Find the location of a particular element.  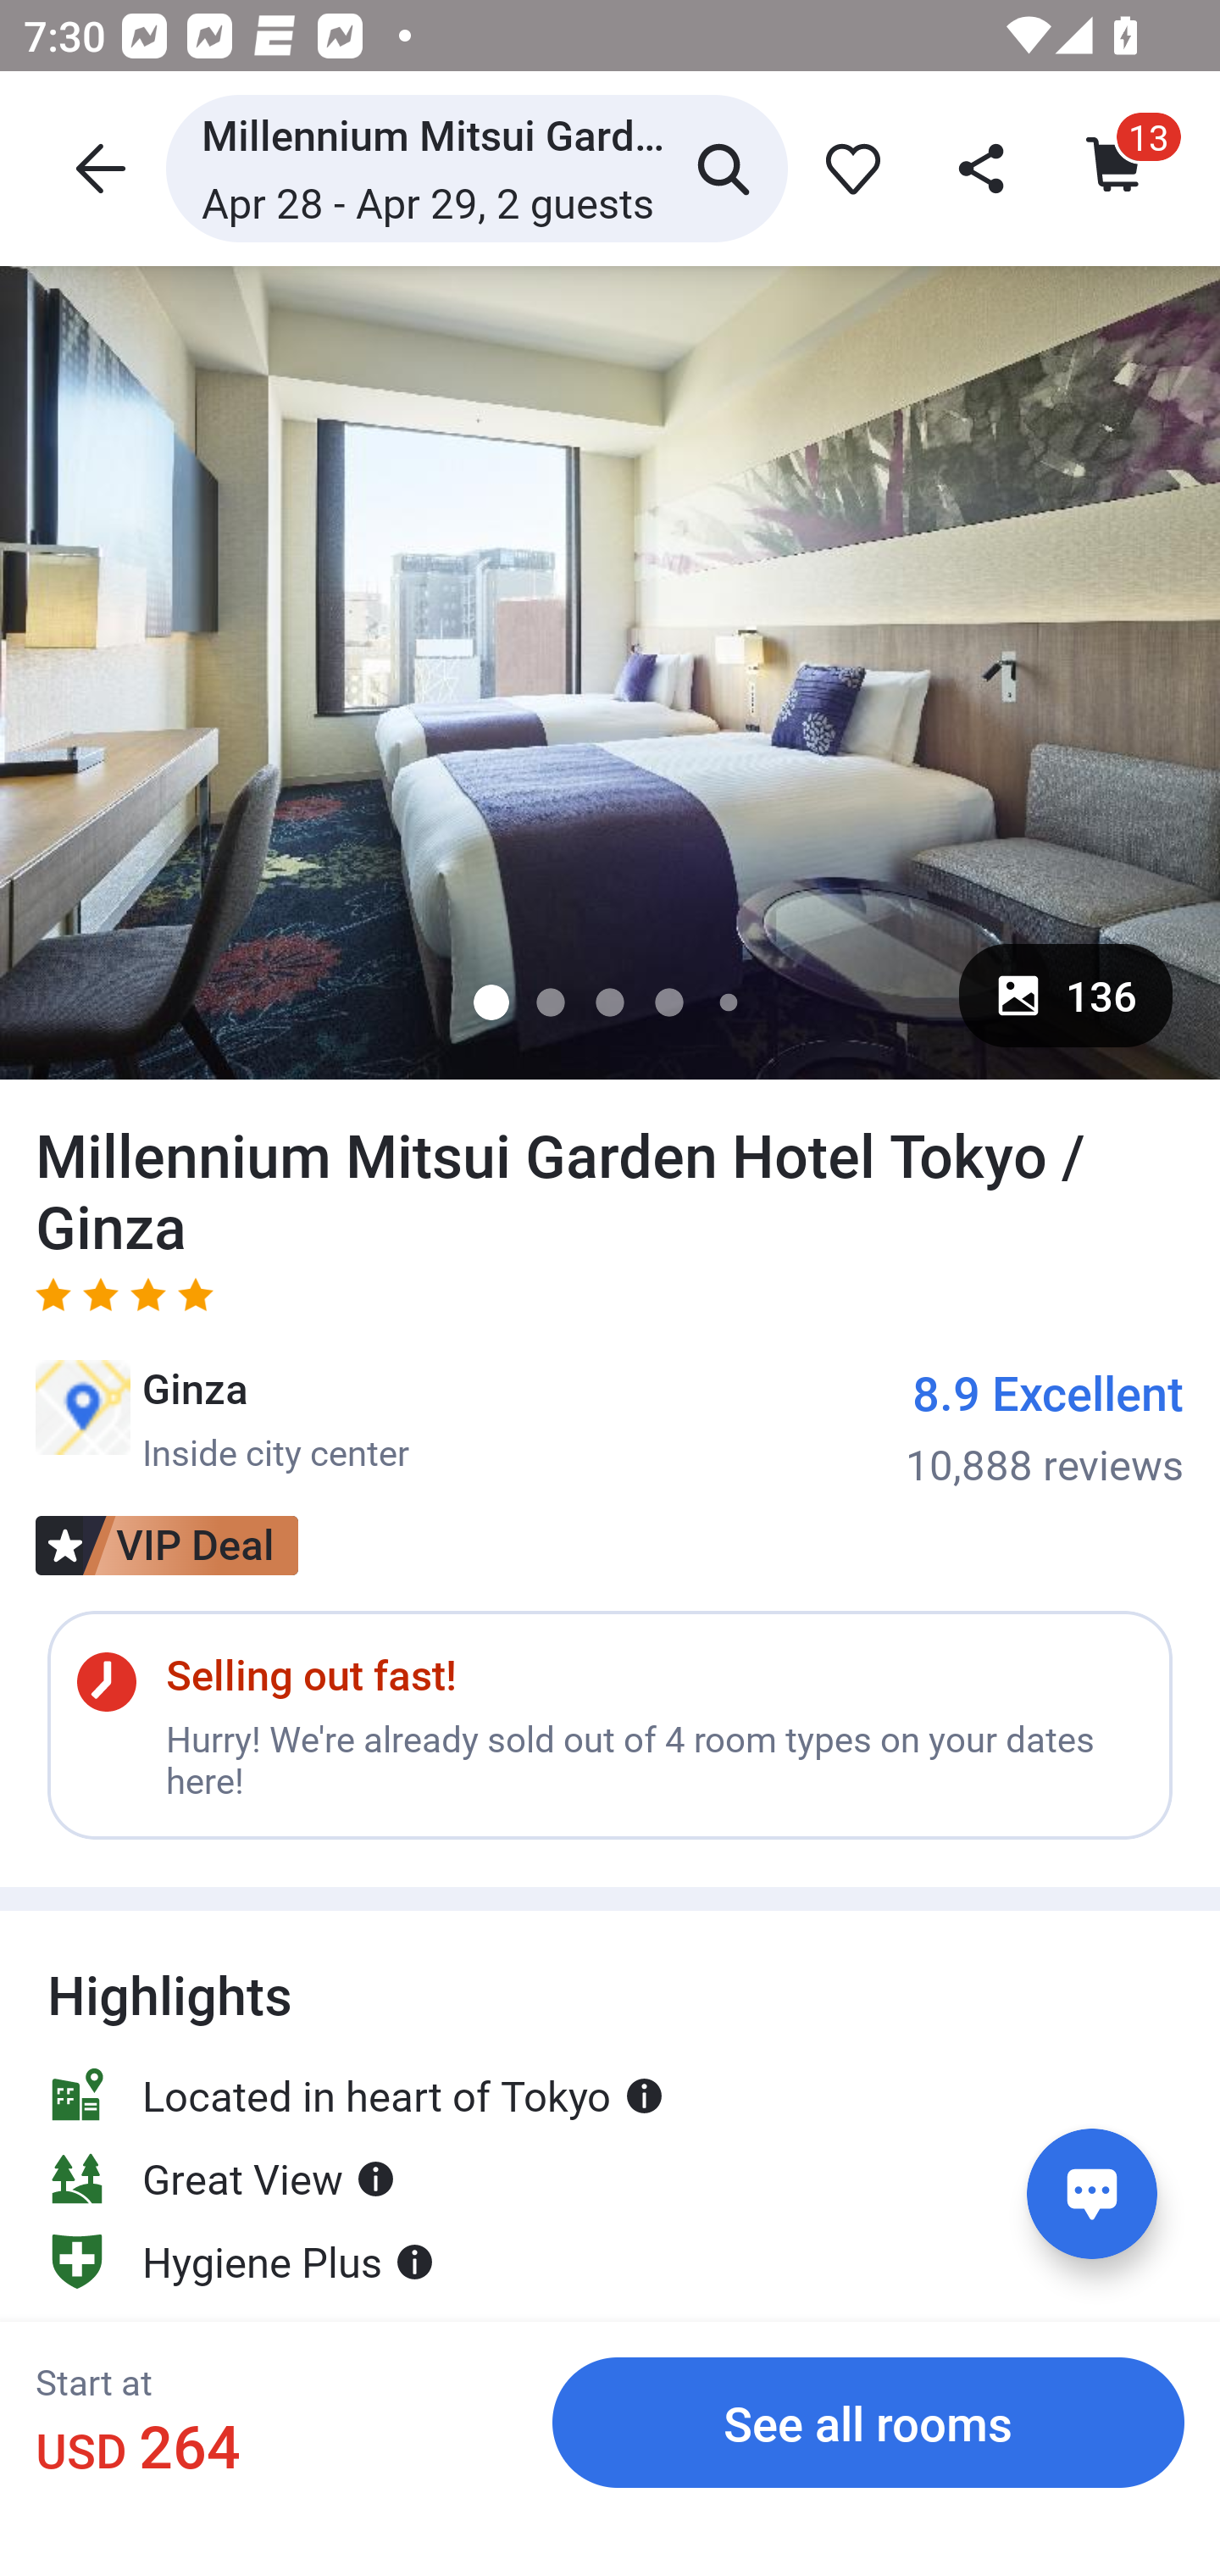

favorite_icon 0dbe6efb is located at coordinates (847, 168).